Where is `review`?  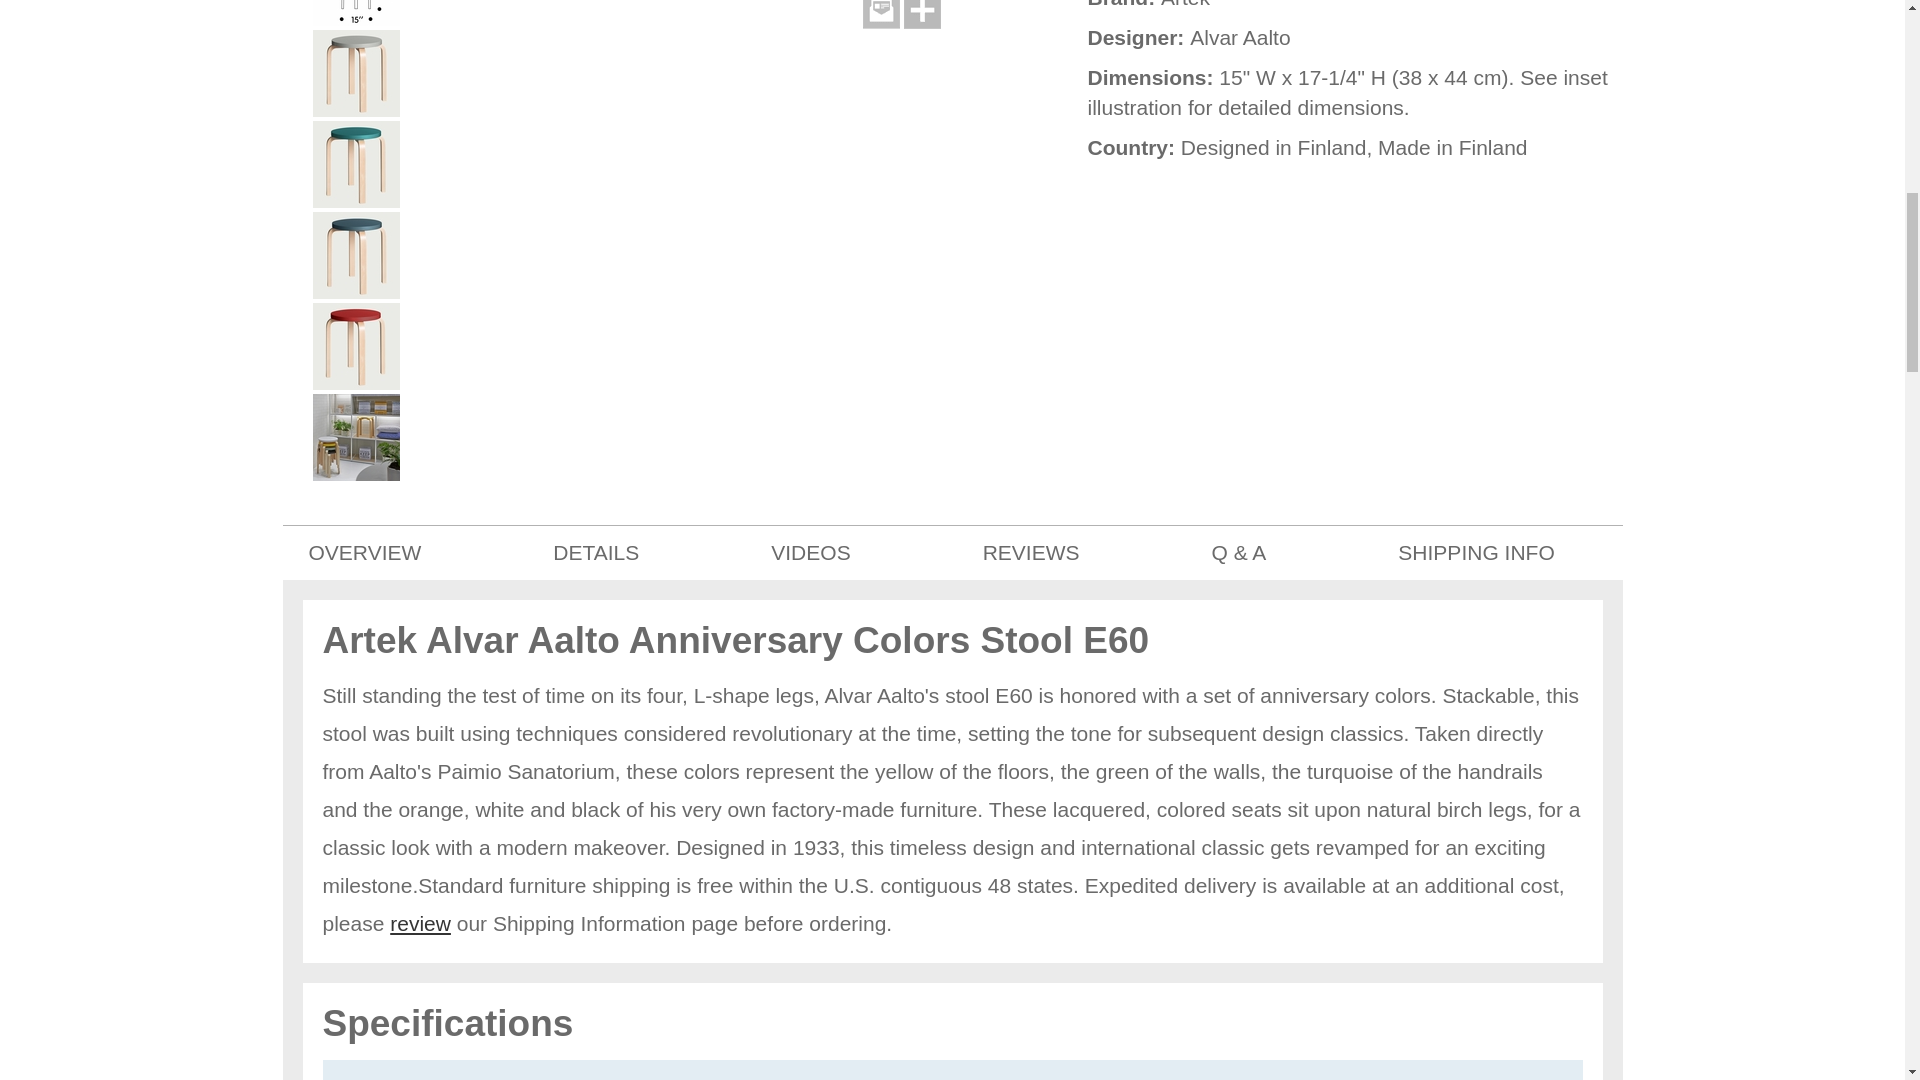 review is located at coordinates (420, 923).